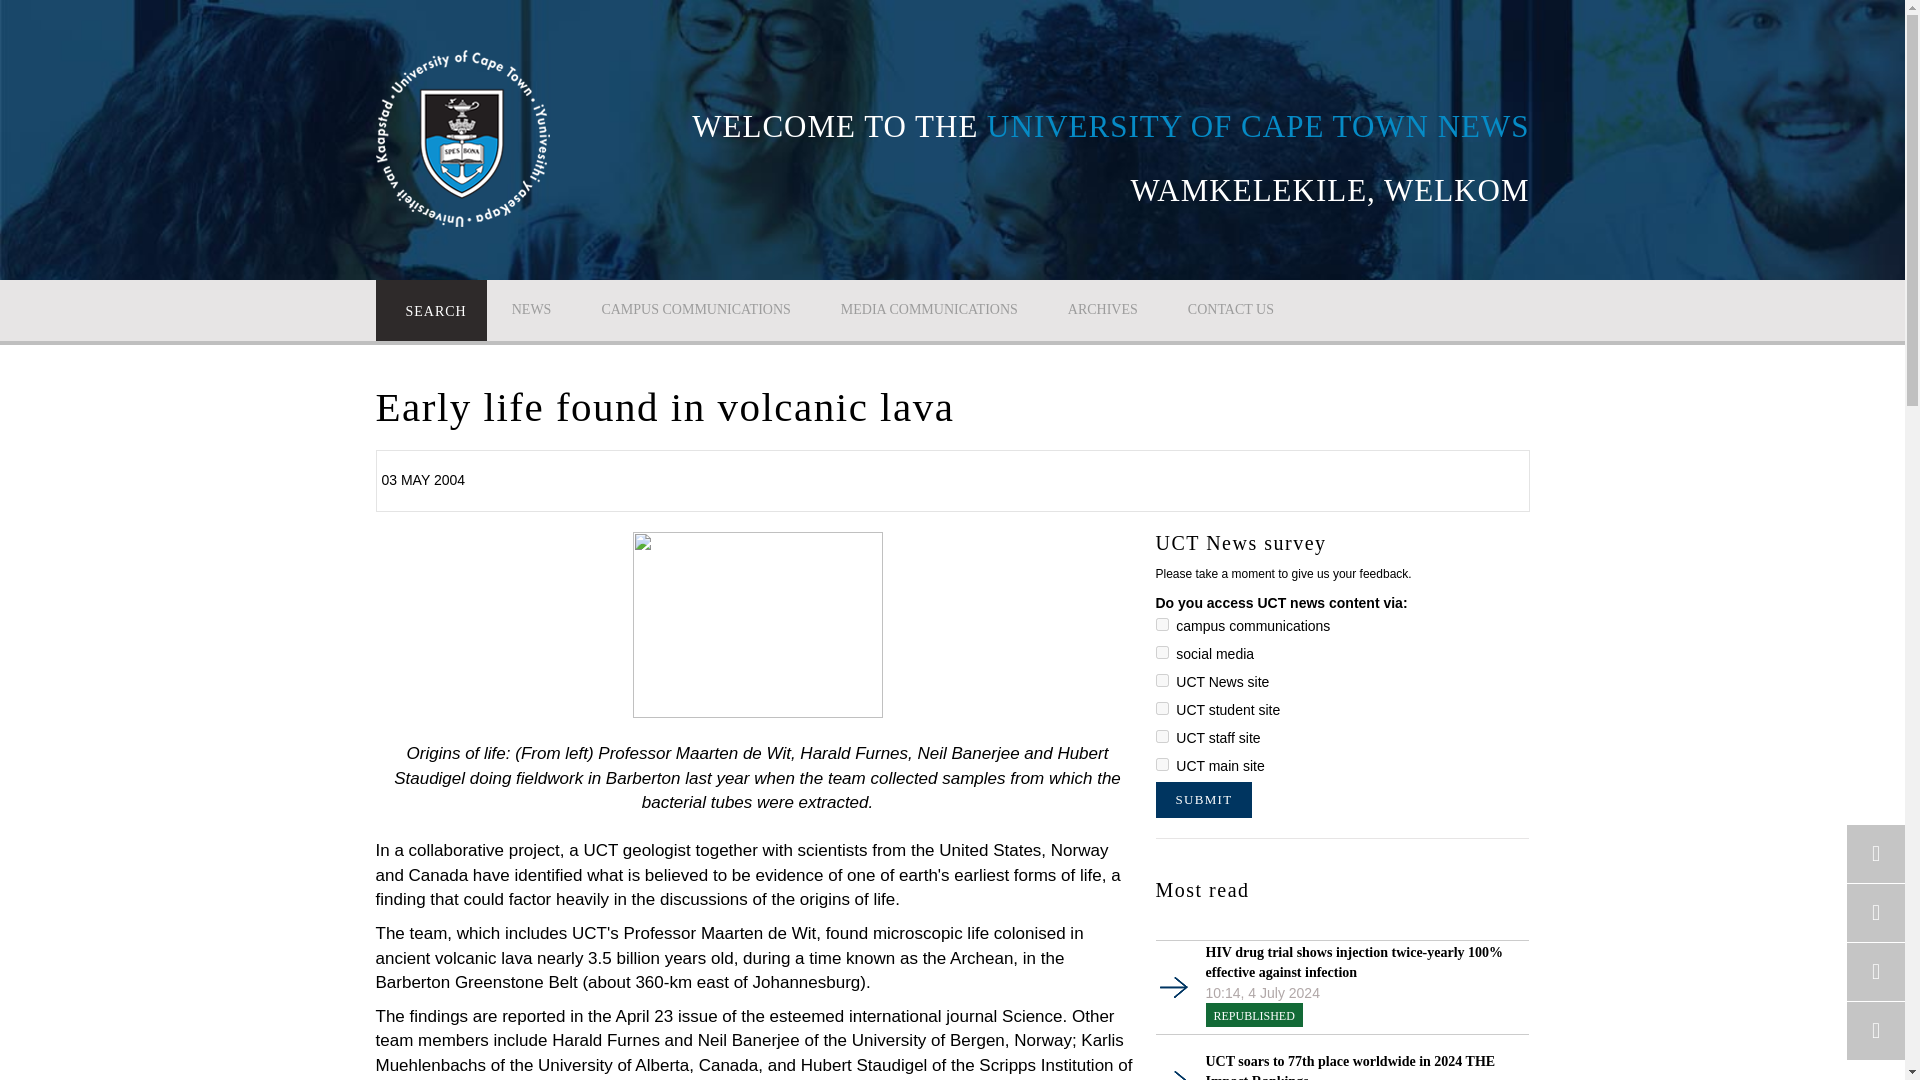 This screenshot has height=1080, width=1920. Describe the element at coordinates (432, 310) in the screenshot. I see `SEARCH` at that location.